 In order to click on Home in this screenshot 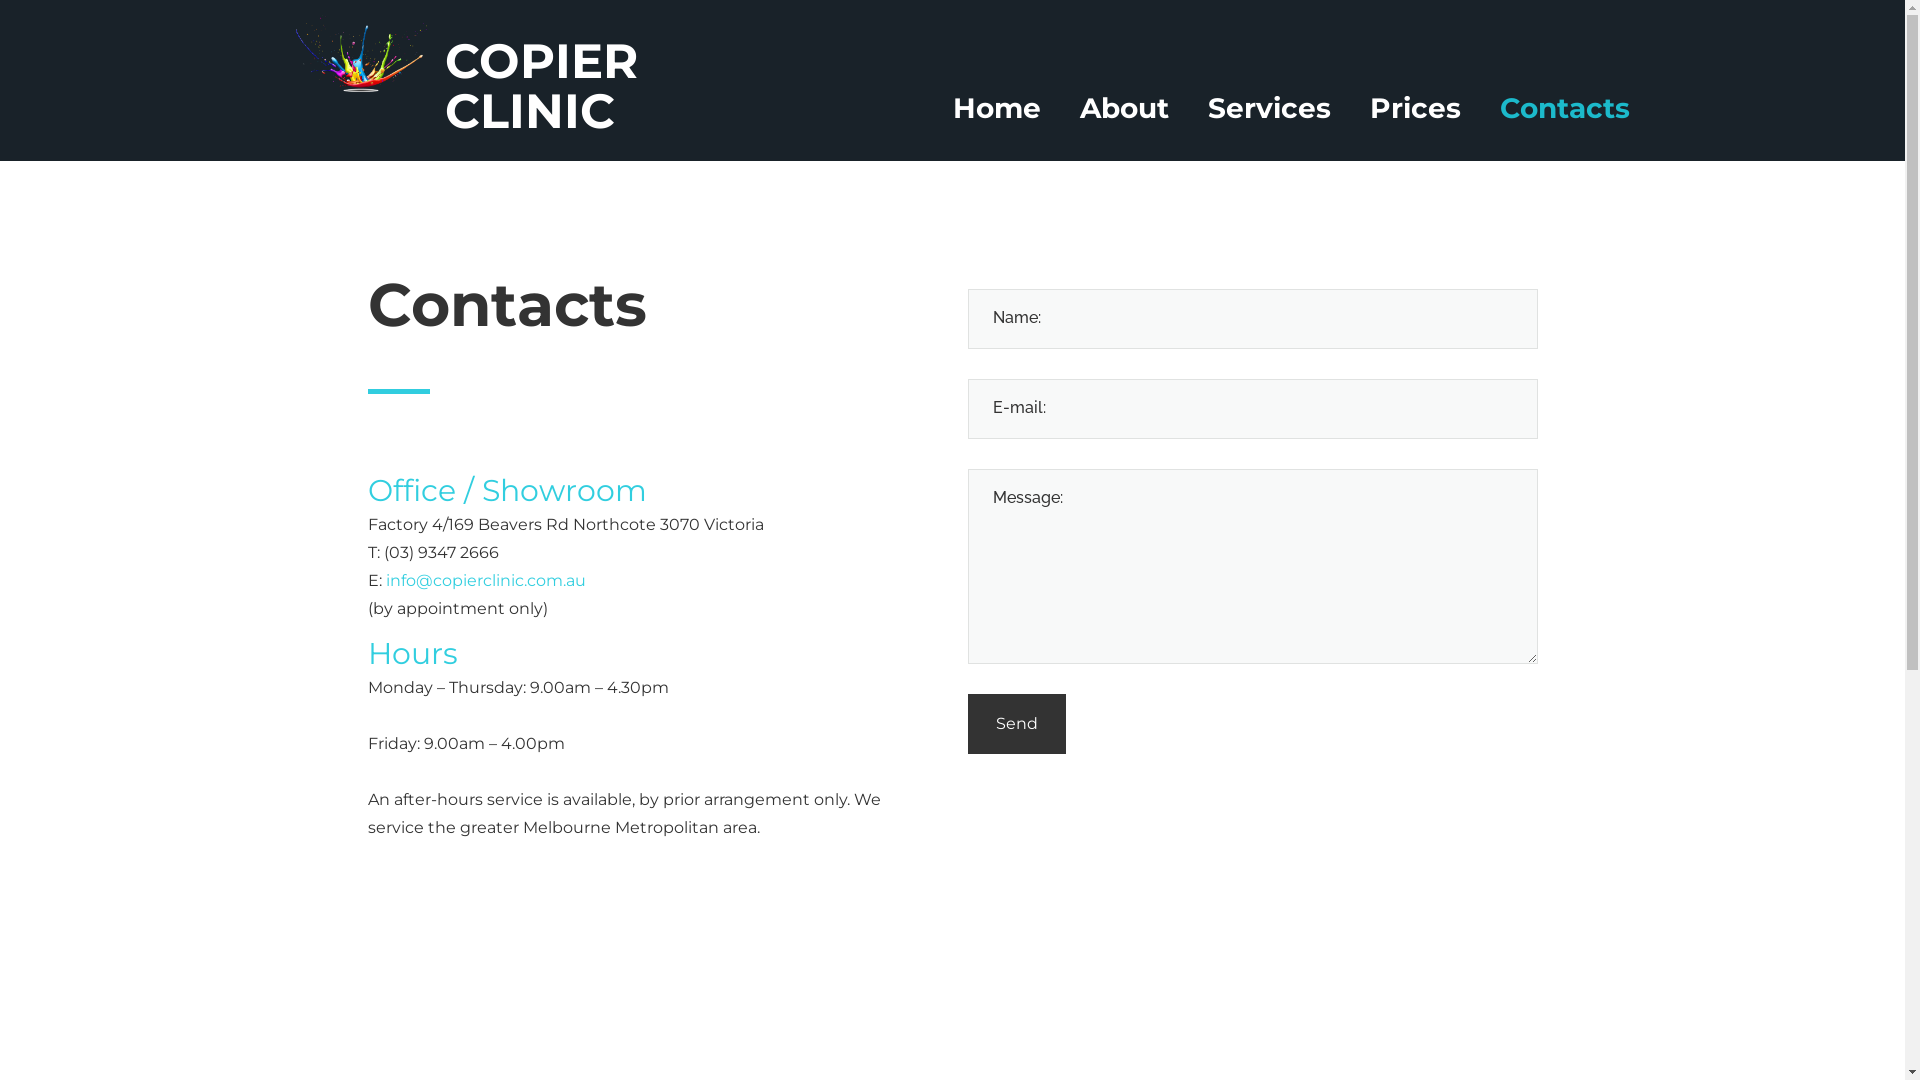, I will do `click(996, 108)`.